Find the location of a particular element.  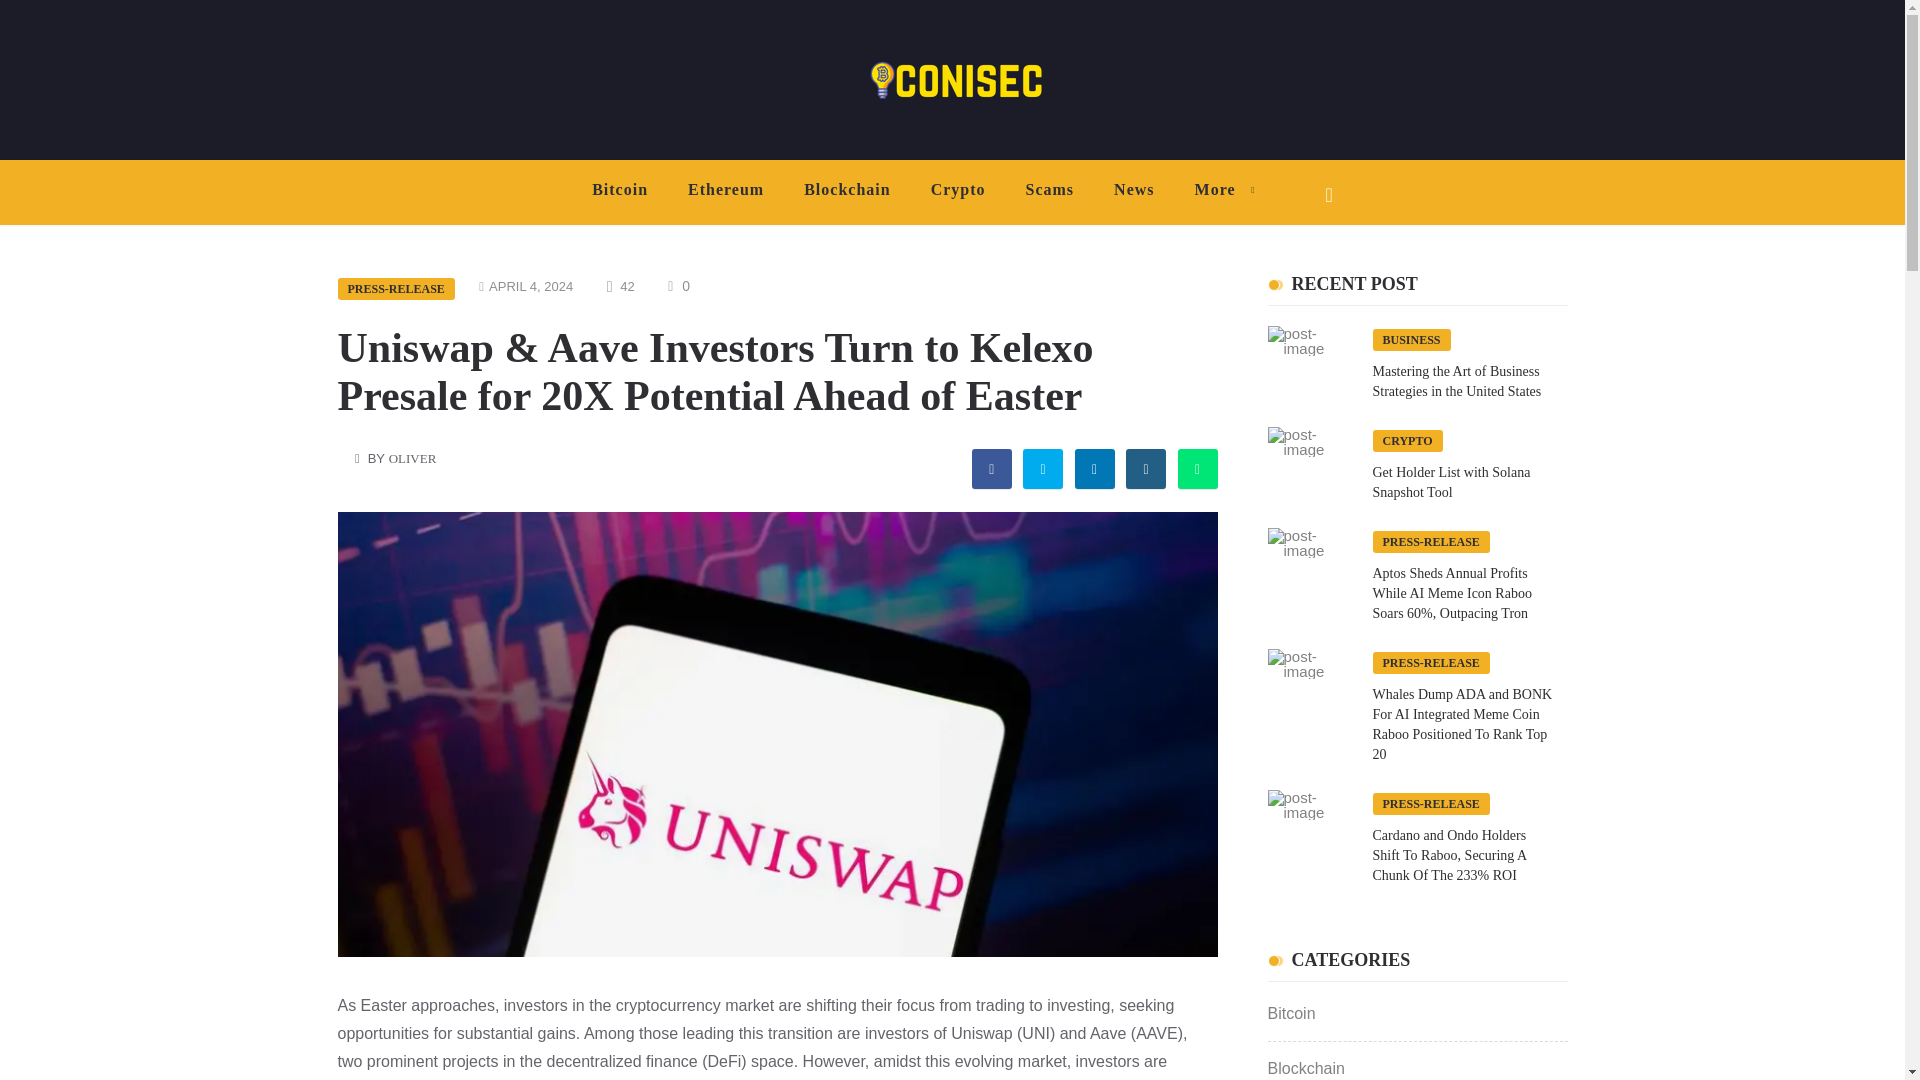

Bitcoin is located at coordinates (620, 190).